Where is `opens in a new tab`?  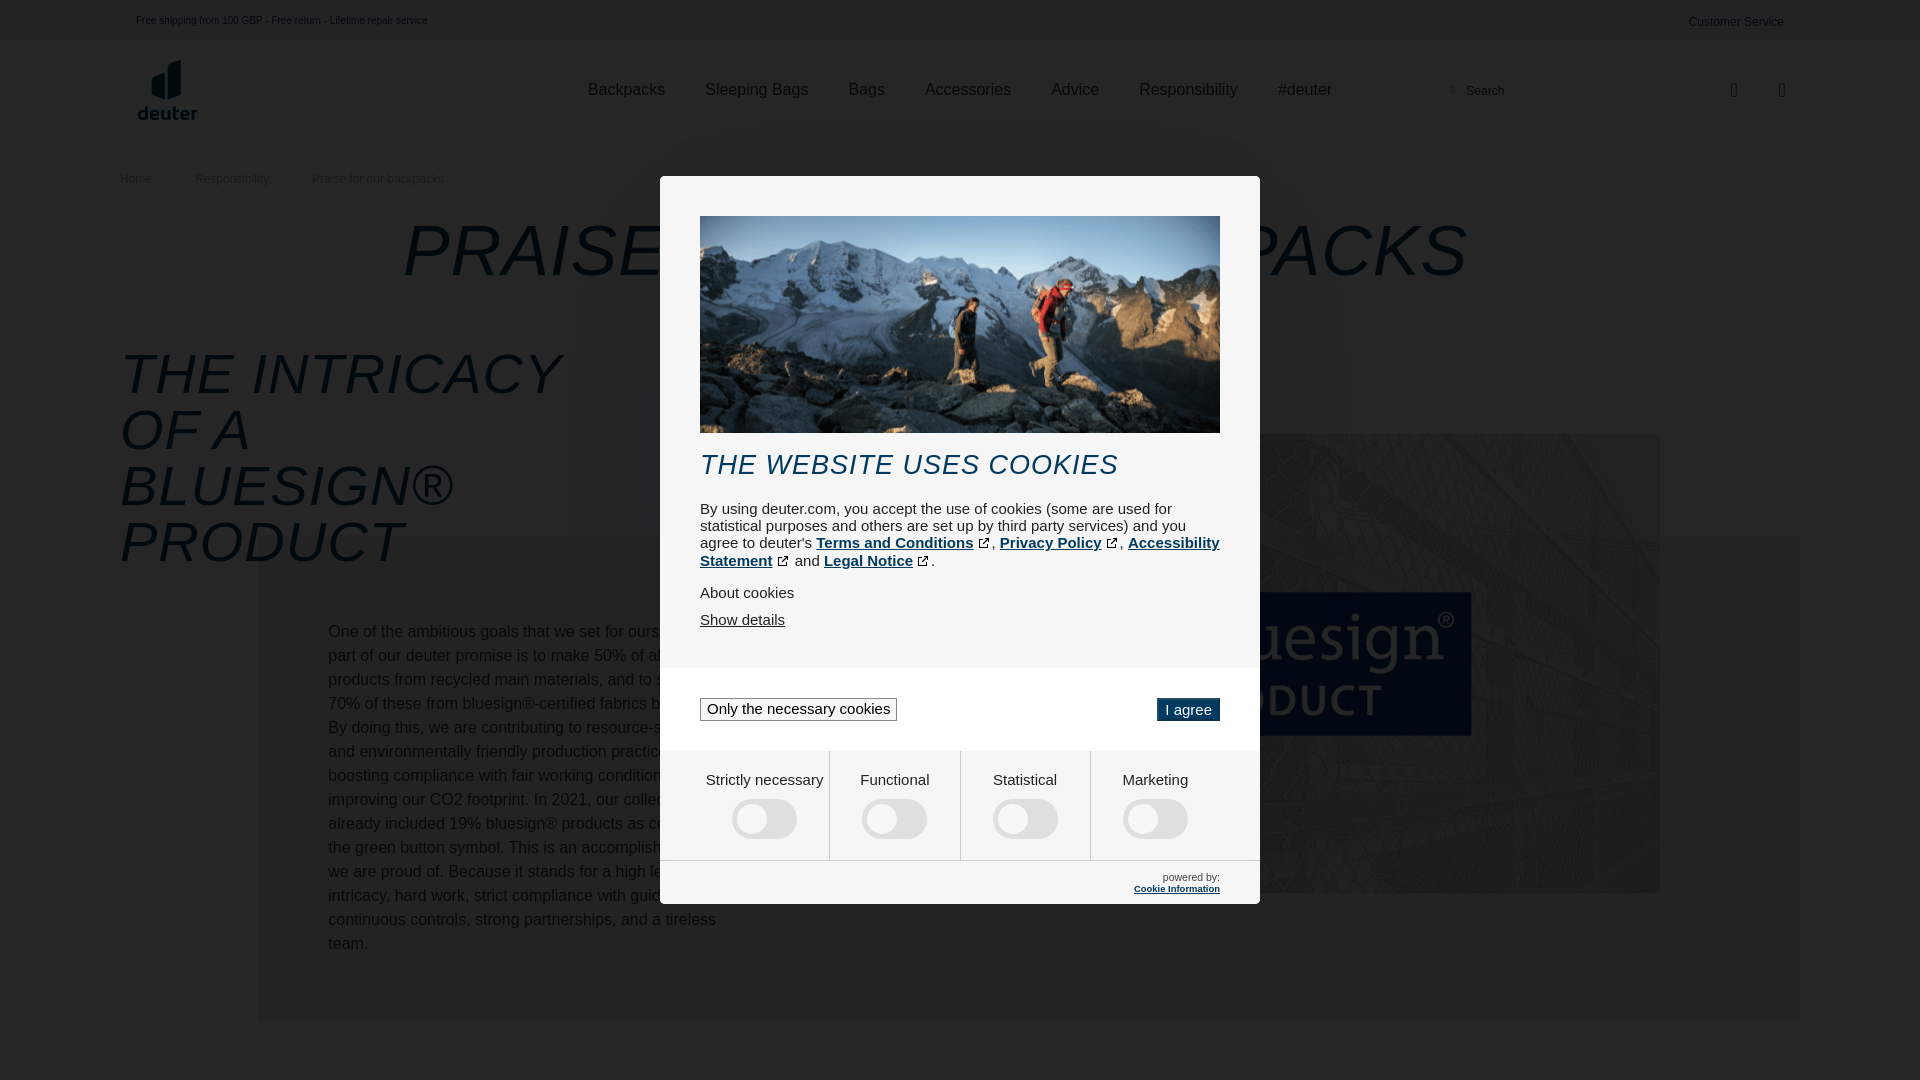 opens in a new tab is located at coordinates (903, 542).